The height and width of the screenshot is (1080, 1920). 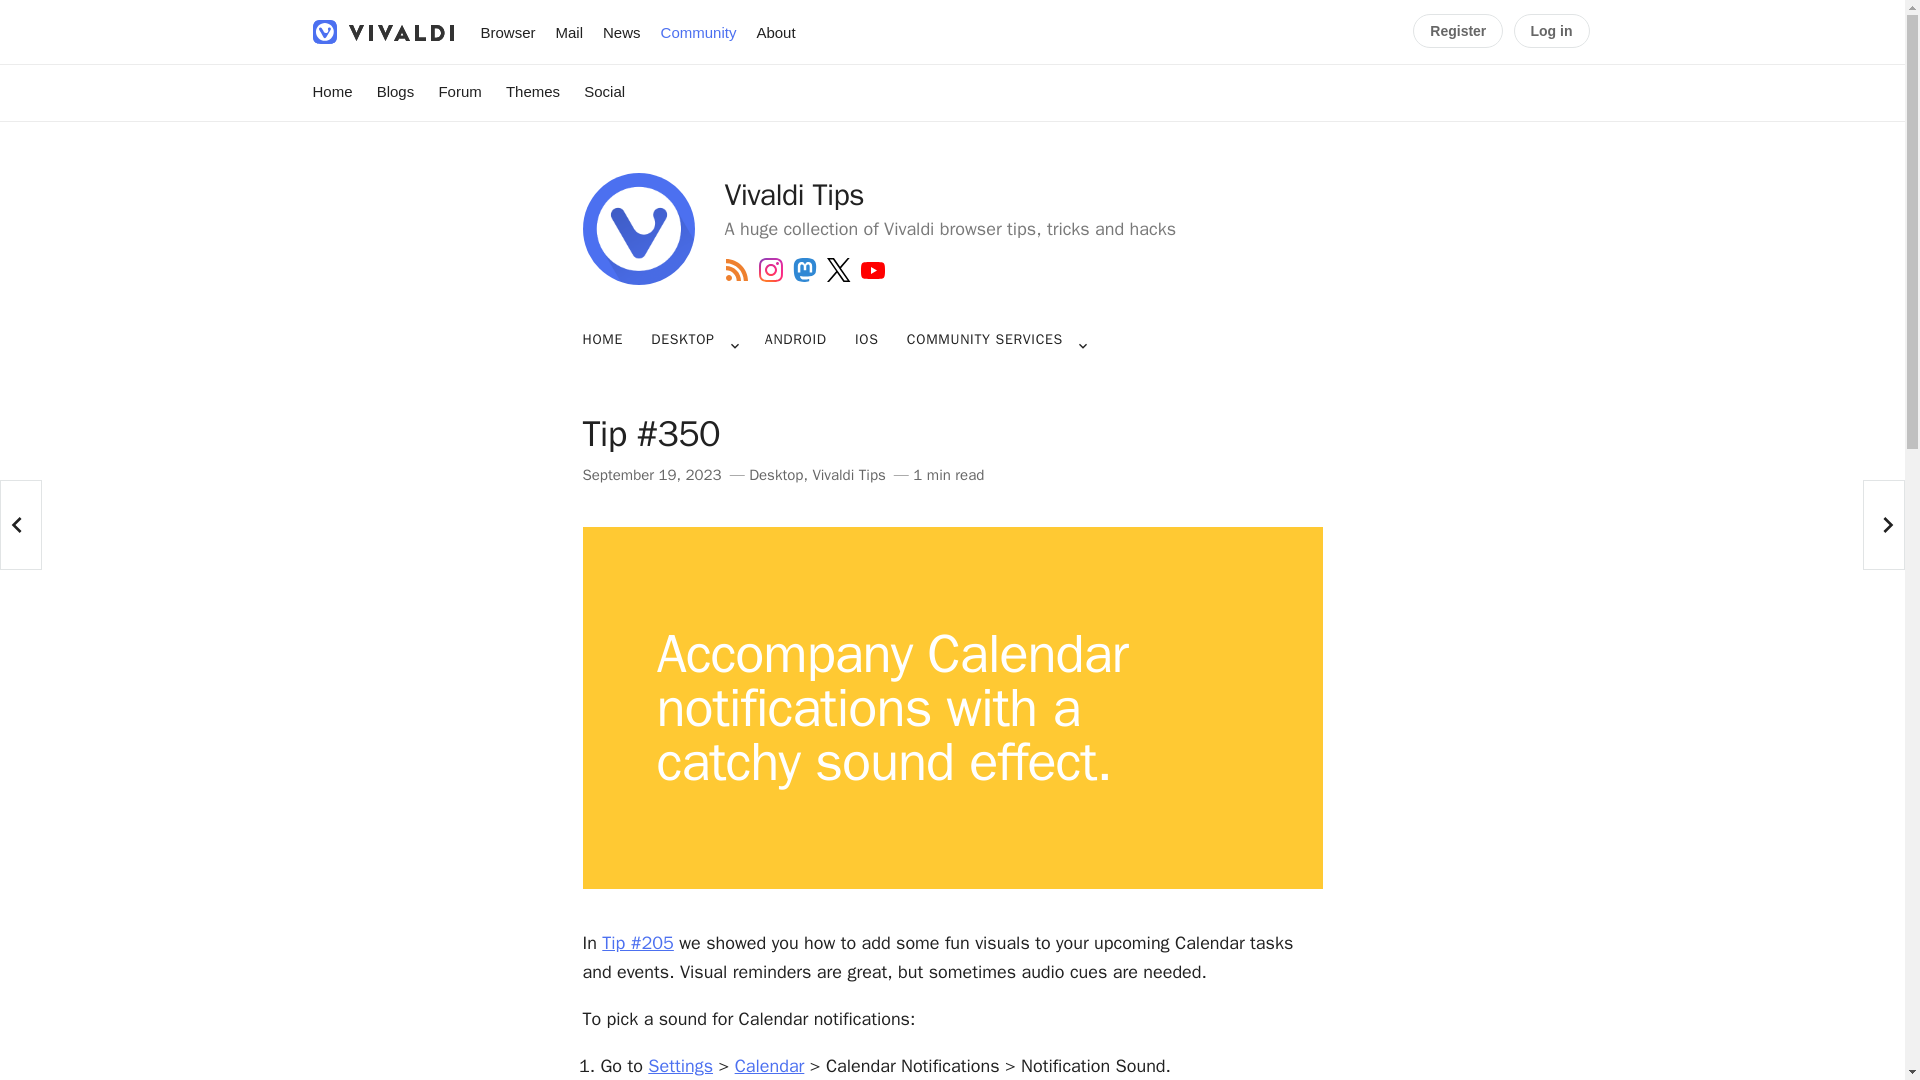 What do you see at coordinates (770, 1066) in the screenshot?
I see `Calendar` at bounding box center [770, 1066].